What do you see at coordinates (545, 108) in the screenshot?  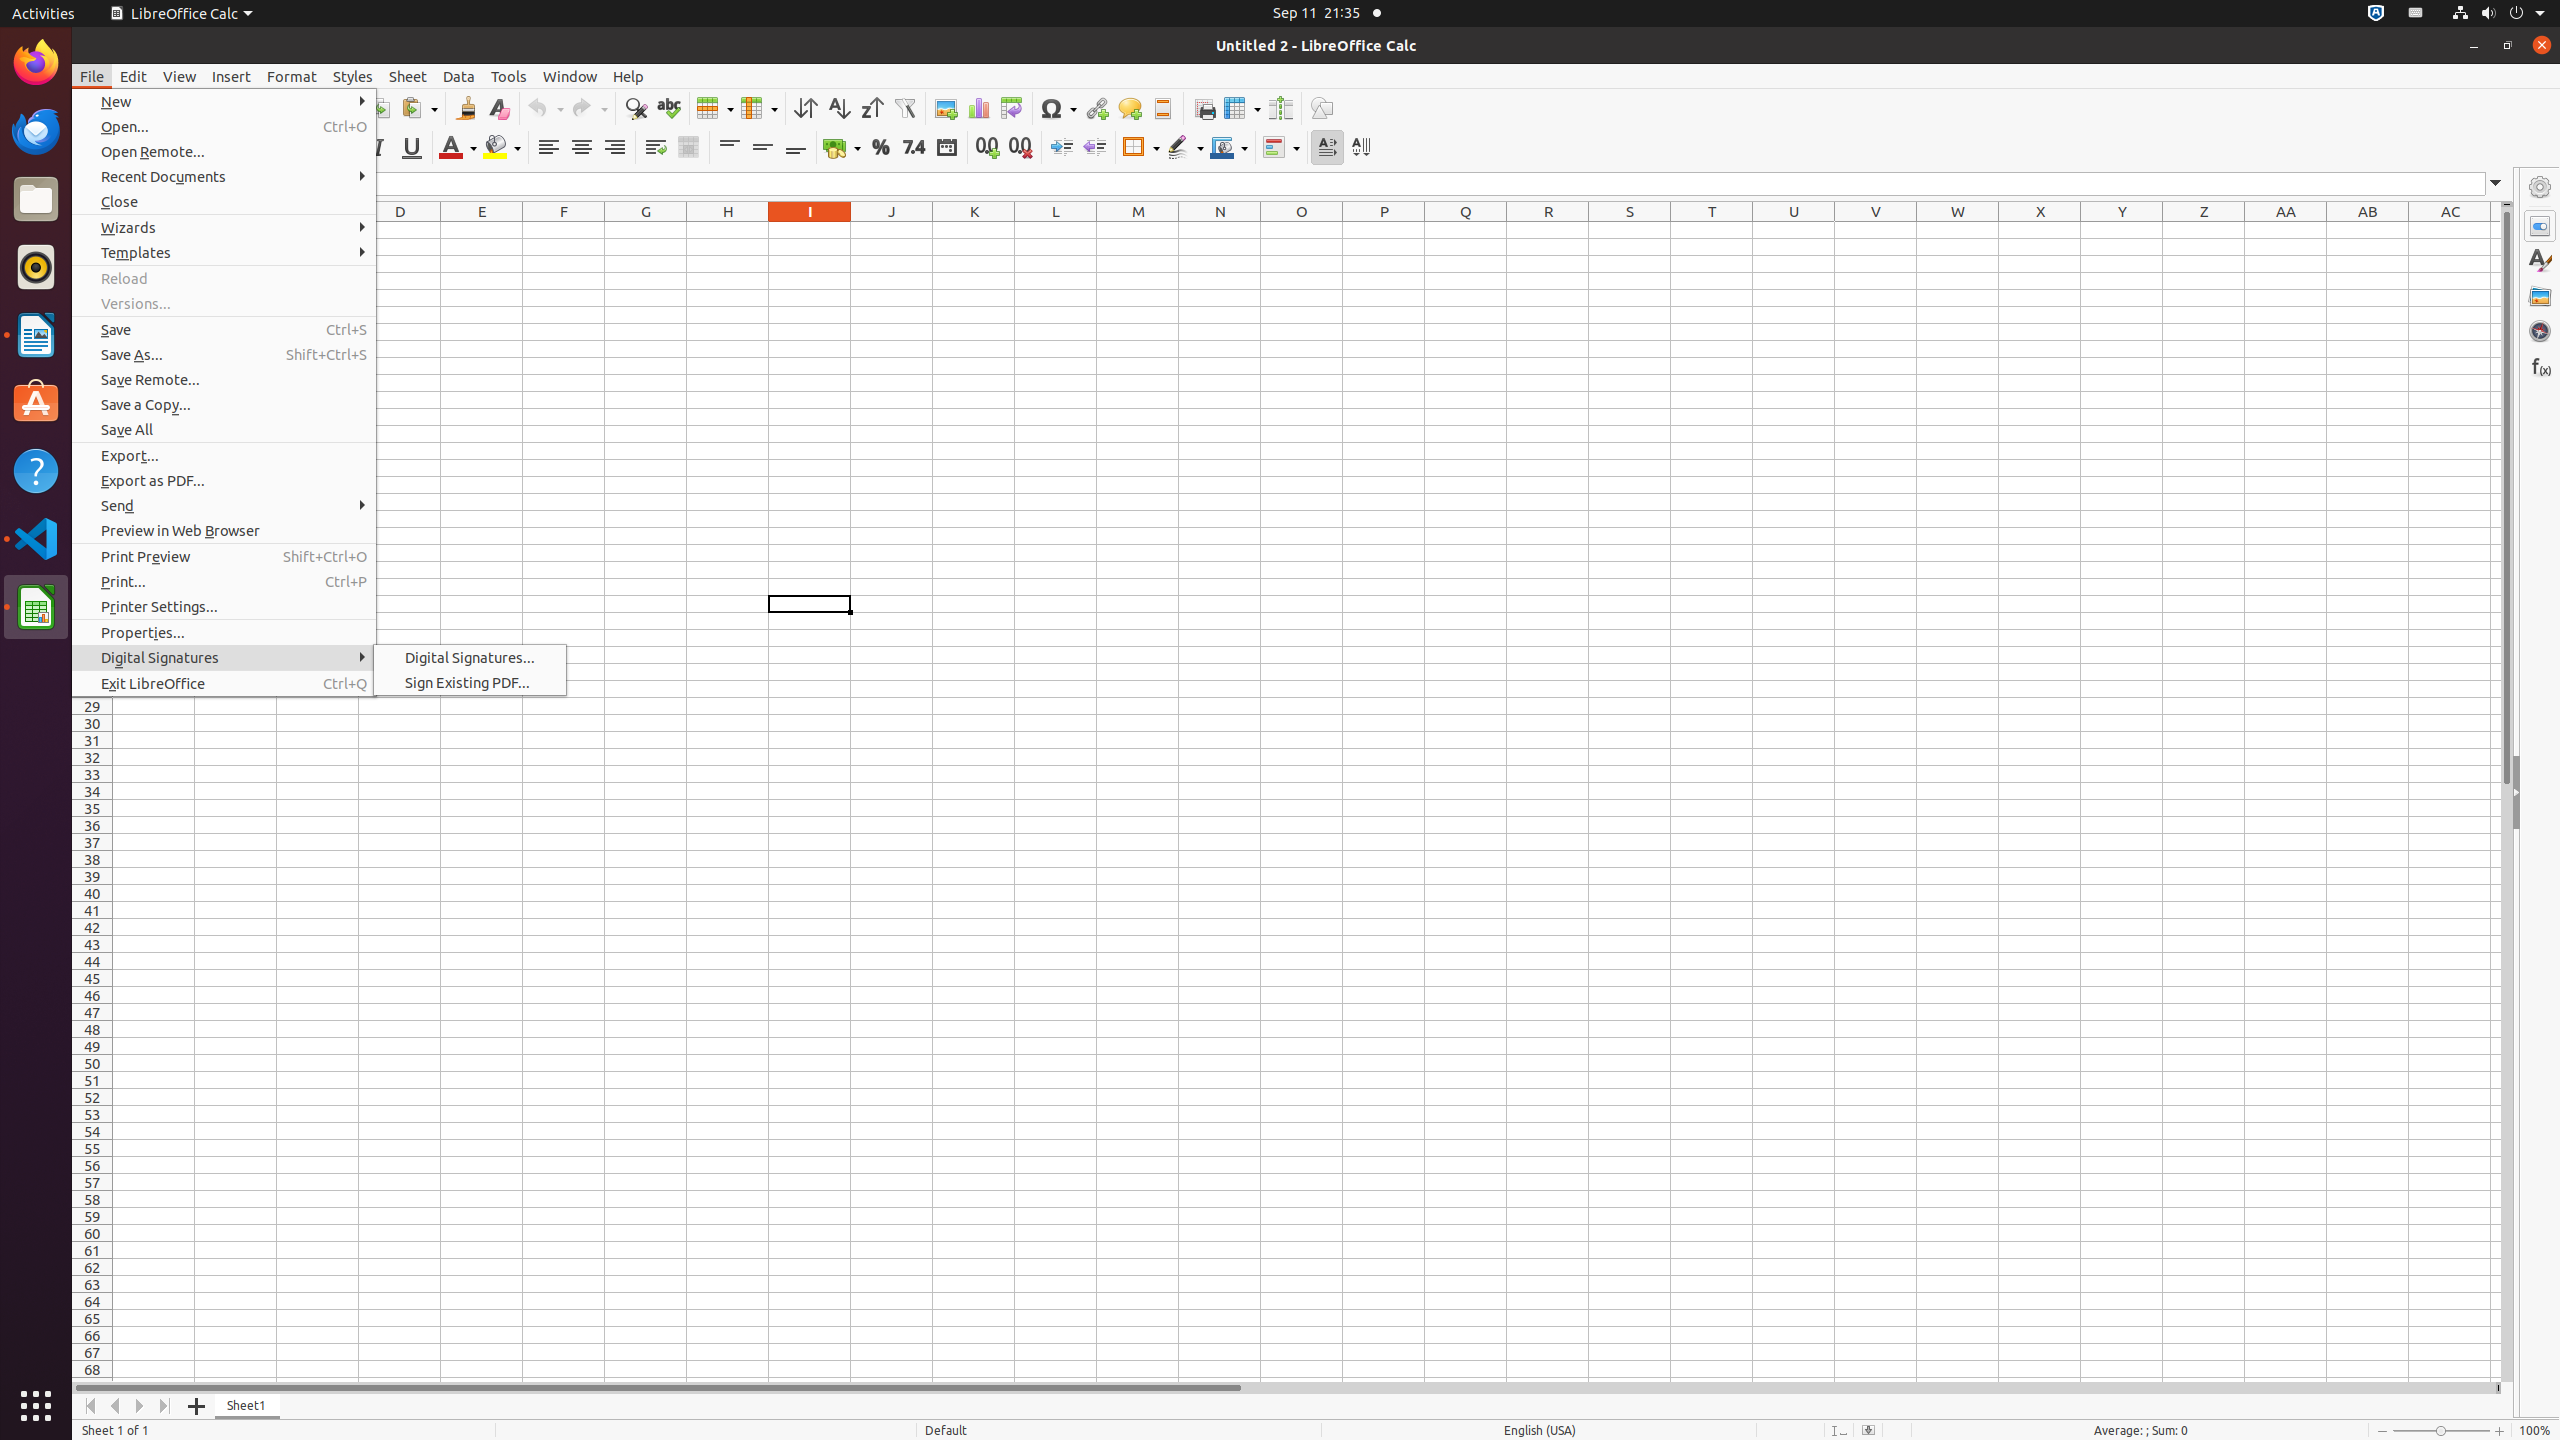 I see `Undo` at bounding box center [545, 108].